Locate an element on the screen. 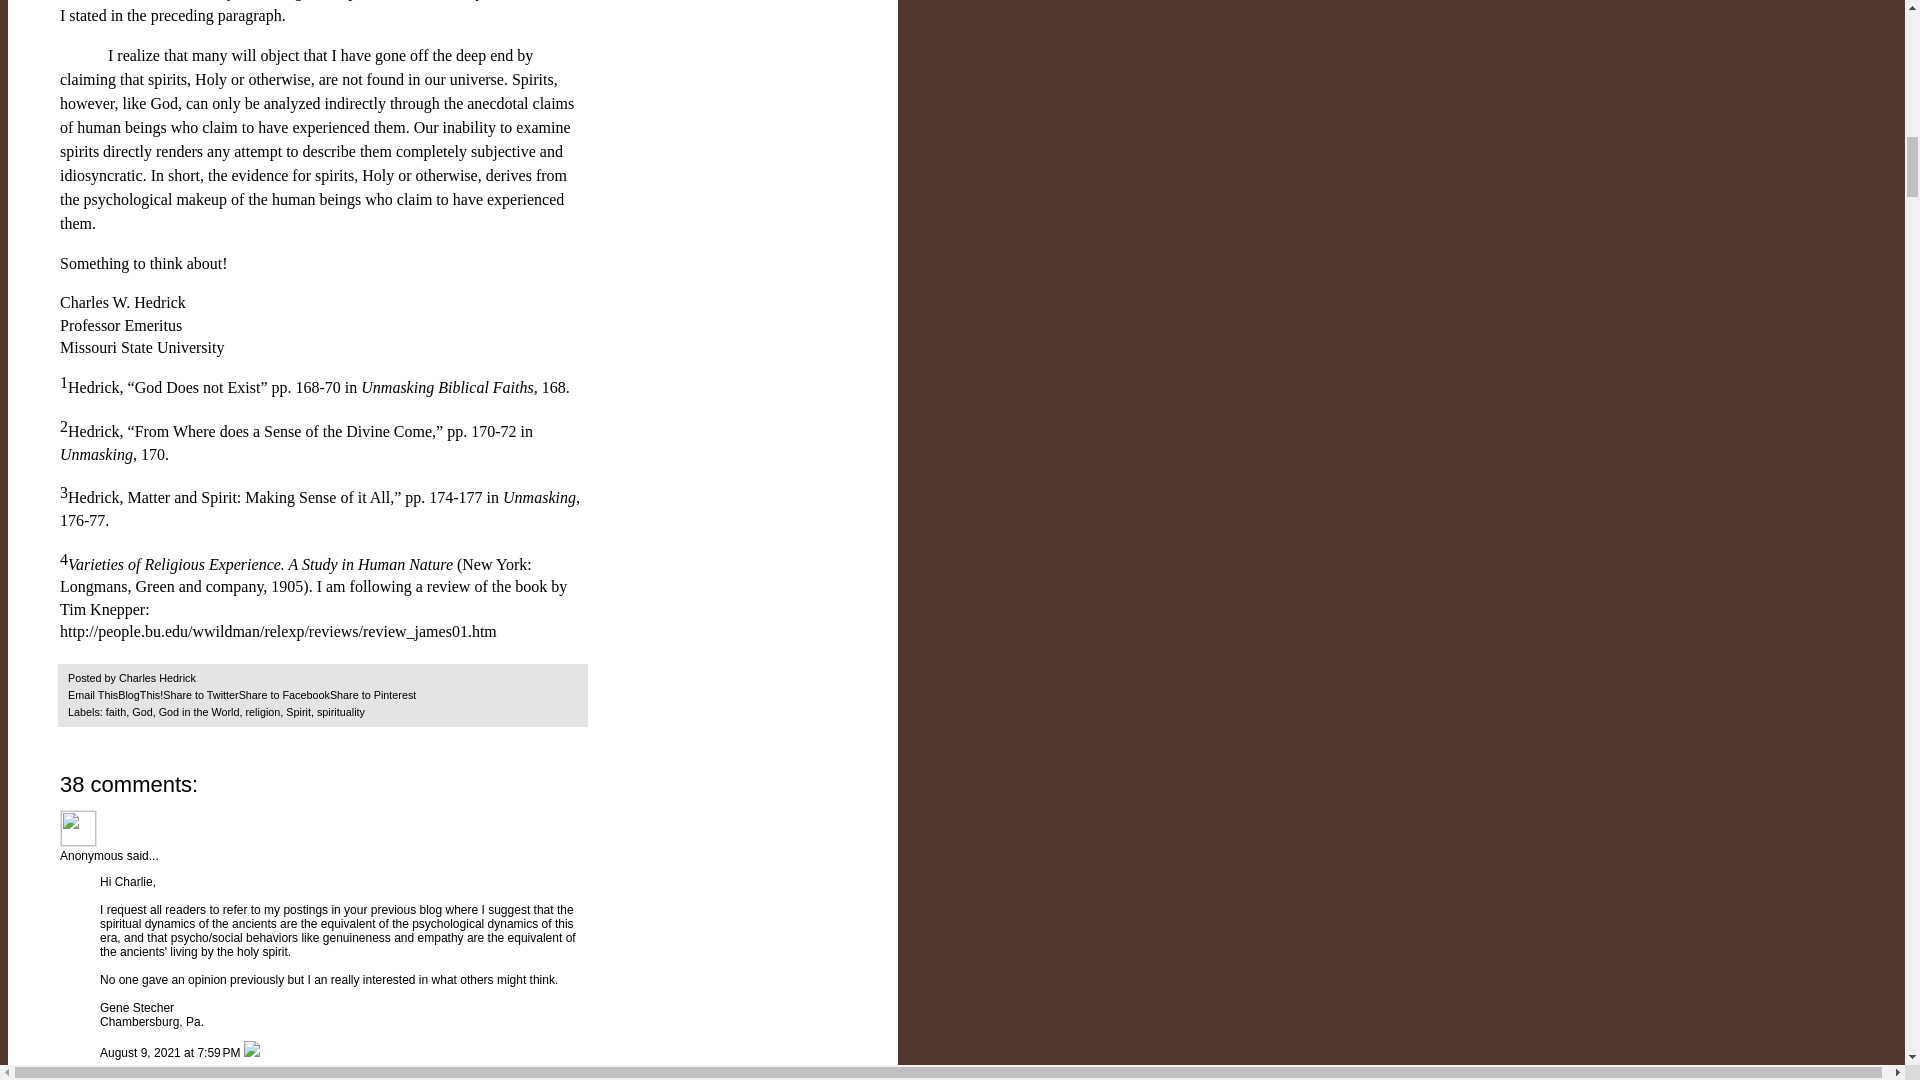 This screenshot has height=1080, width=1920. Share to Facebook is located at coordinates (284, 694).